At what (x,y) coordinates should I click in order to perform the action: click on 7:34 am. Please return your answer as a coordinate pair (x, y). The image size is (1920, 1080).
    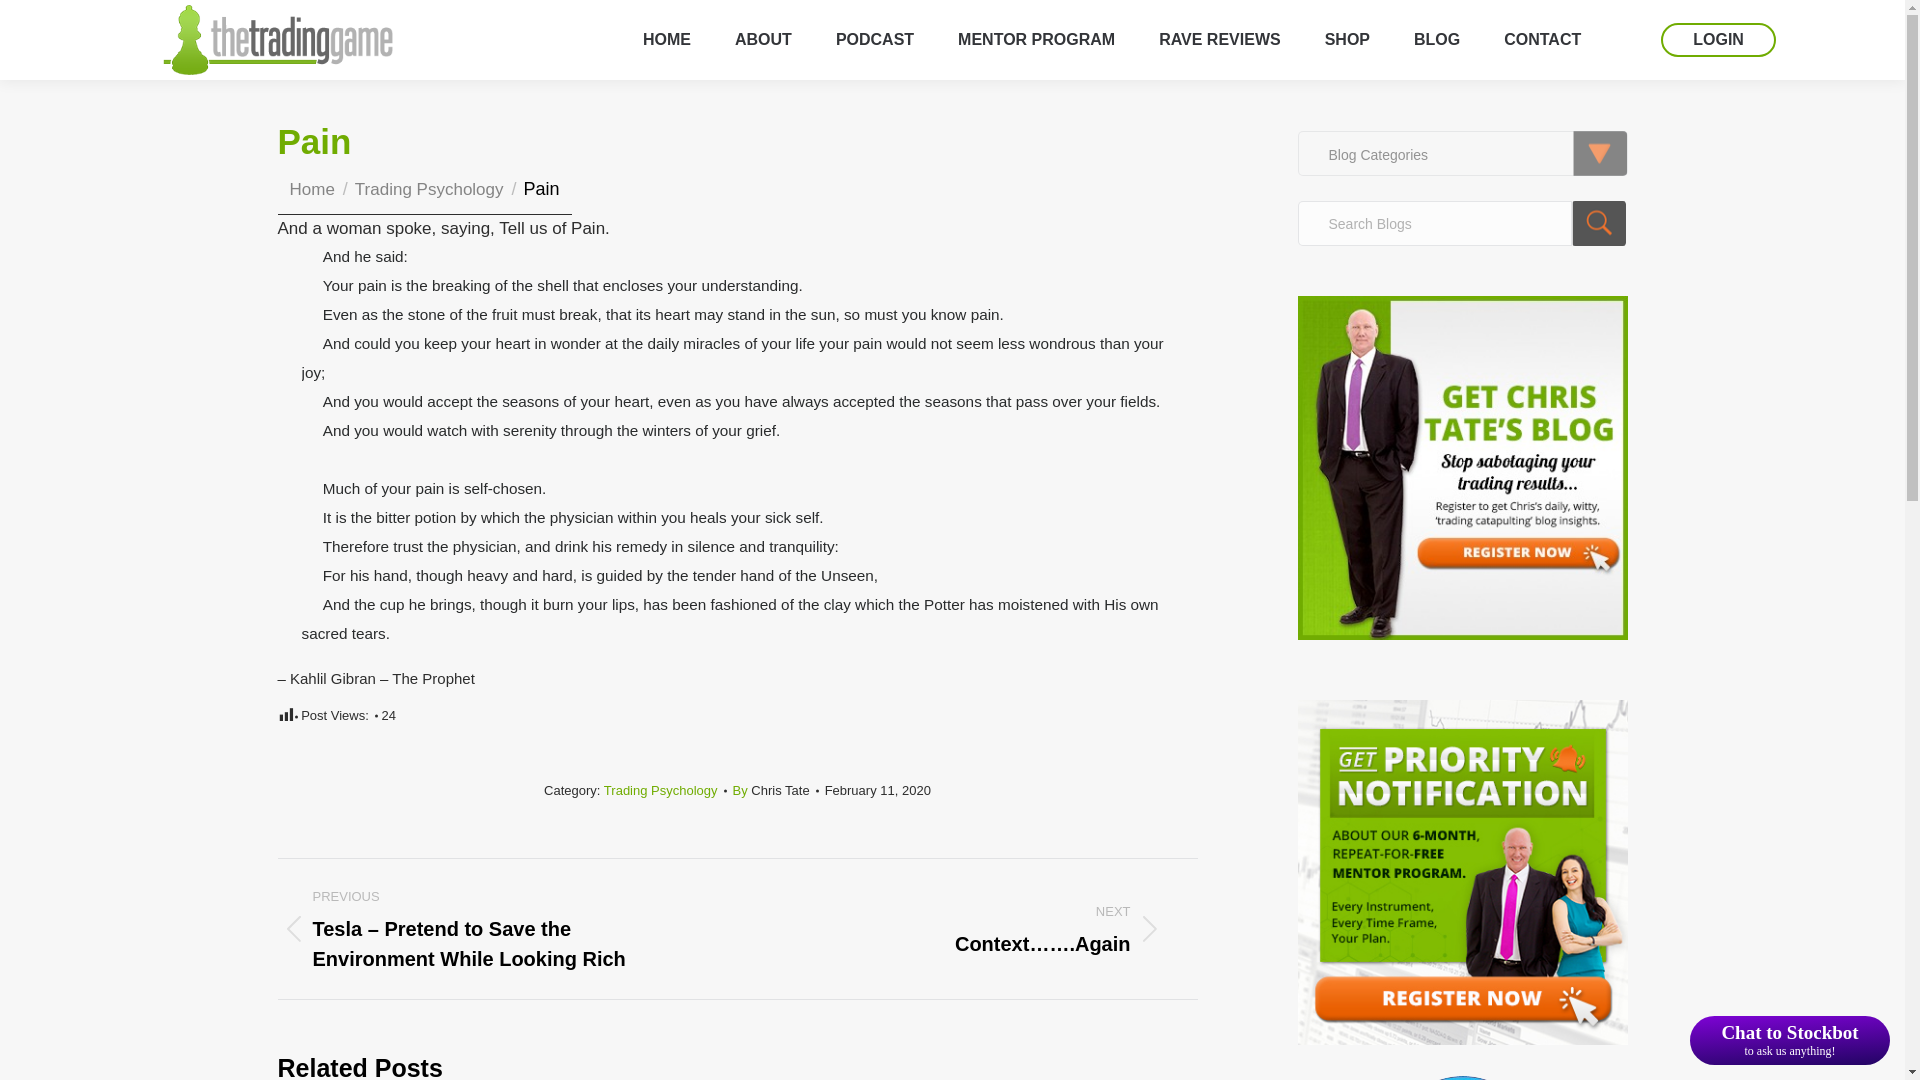
    Looking at the image, I should click on (878, 790).